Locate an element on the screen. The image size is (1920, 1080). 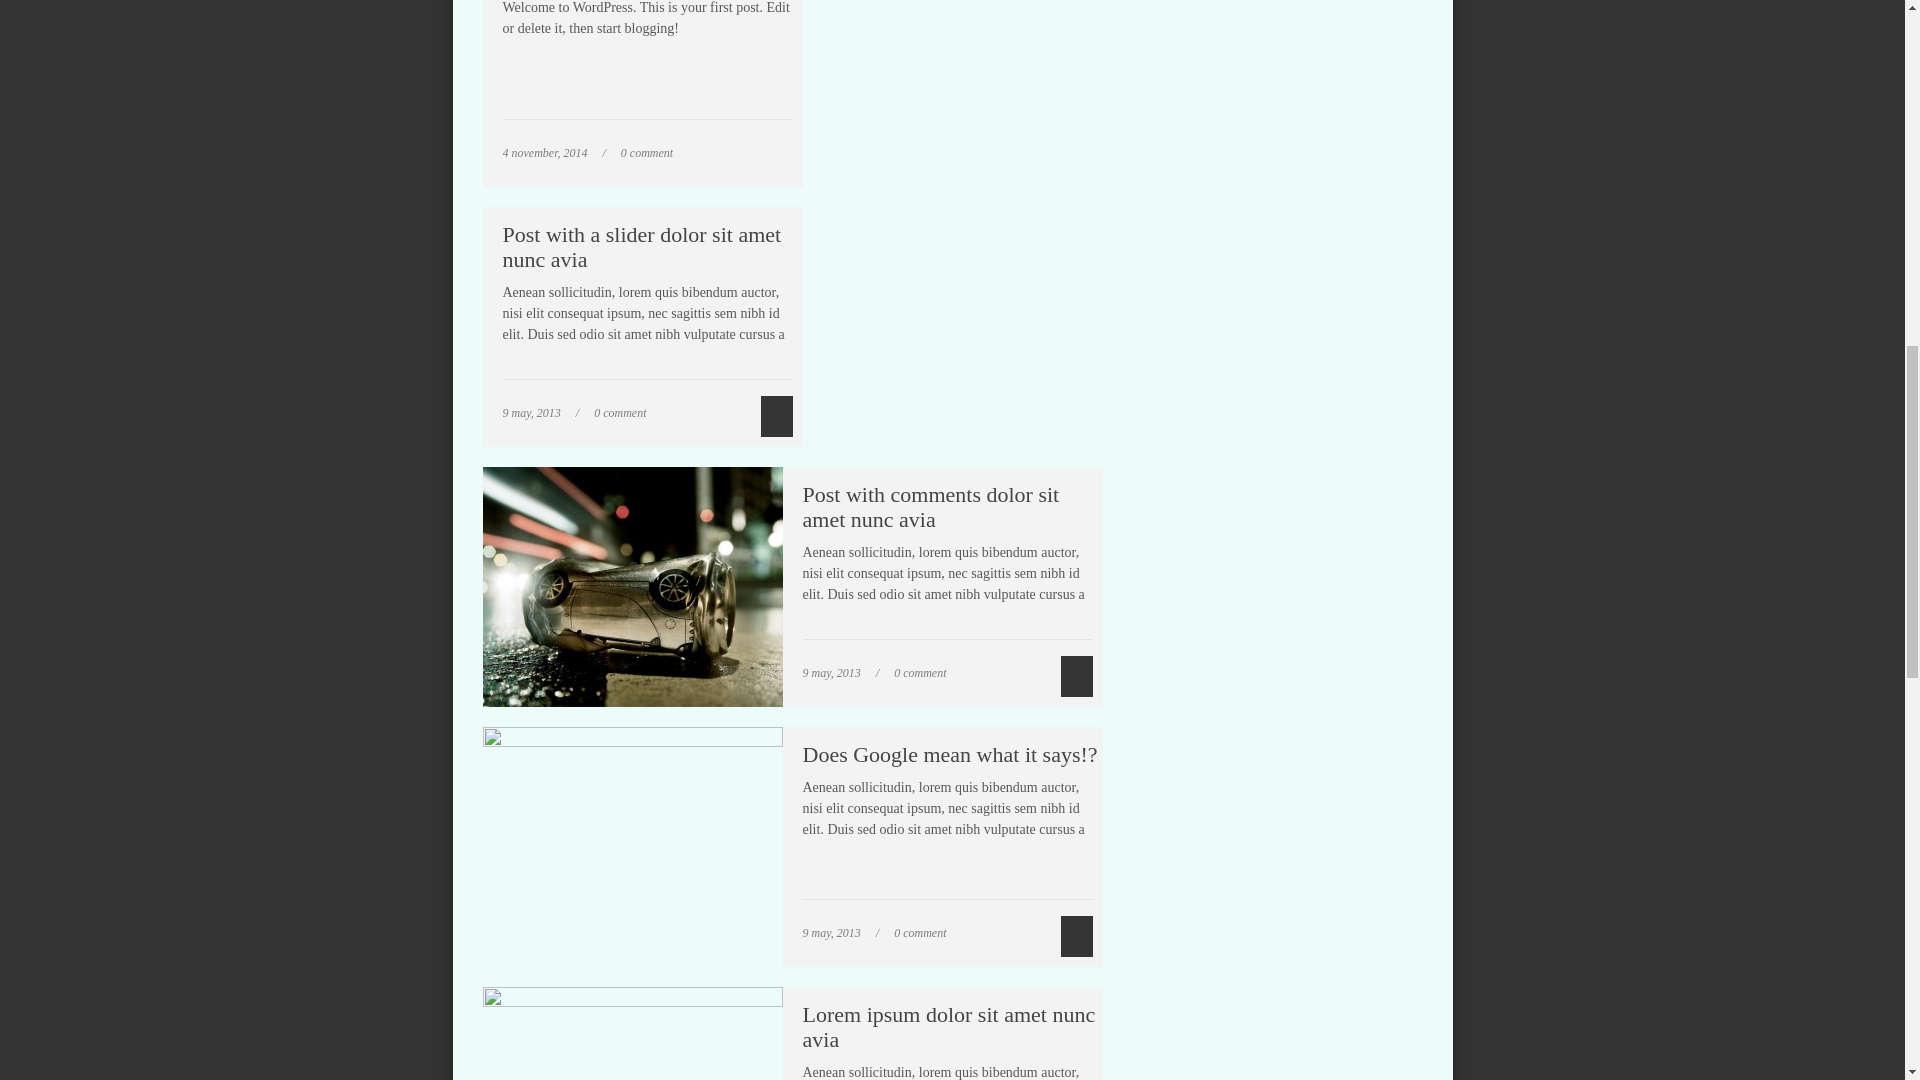
0 comment is located at coordinates (920, 673).